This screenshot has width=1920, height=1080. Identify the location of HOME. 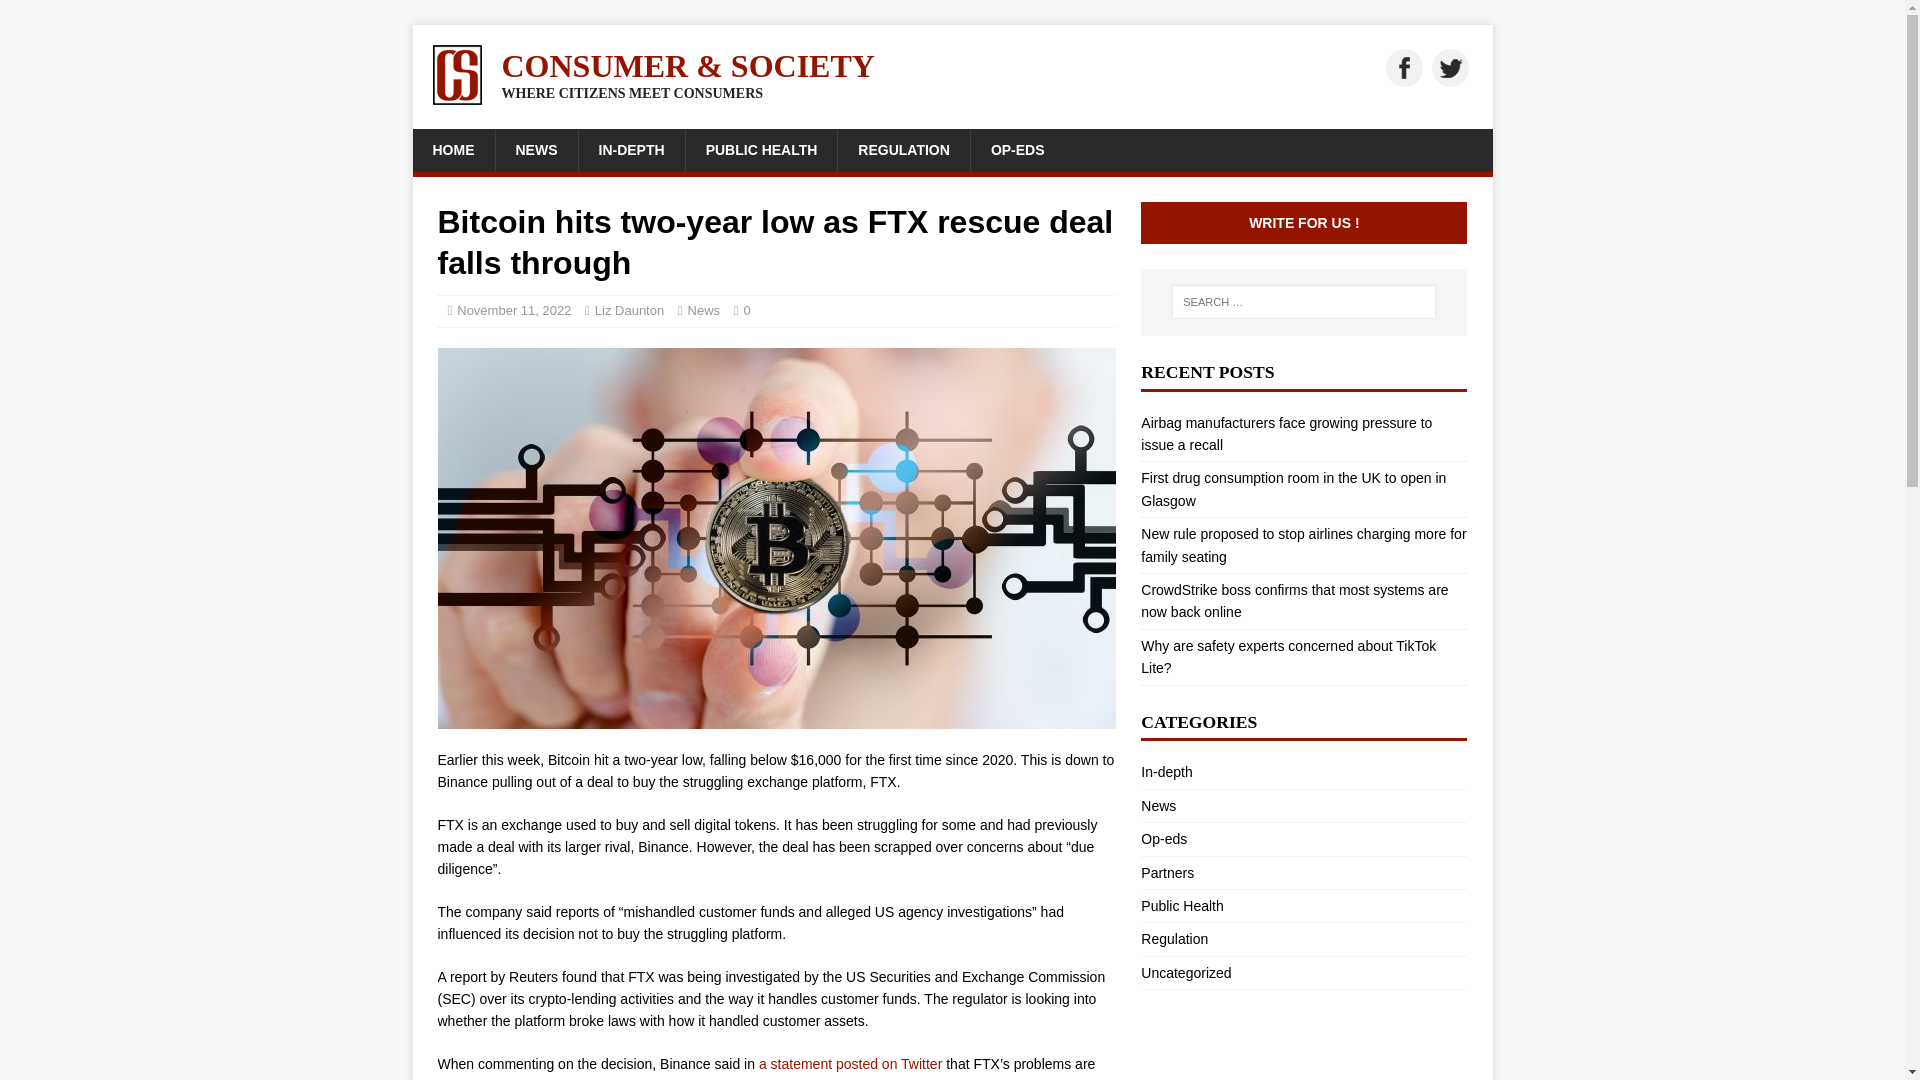
(452, 149).